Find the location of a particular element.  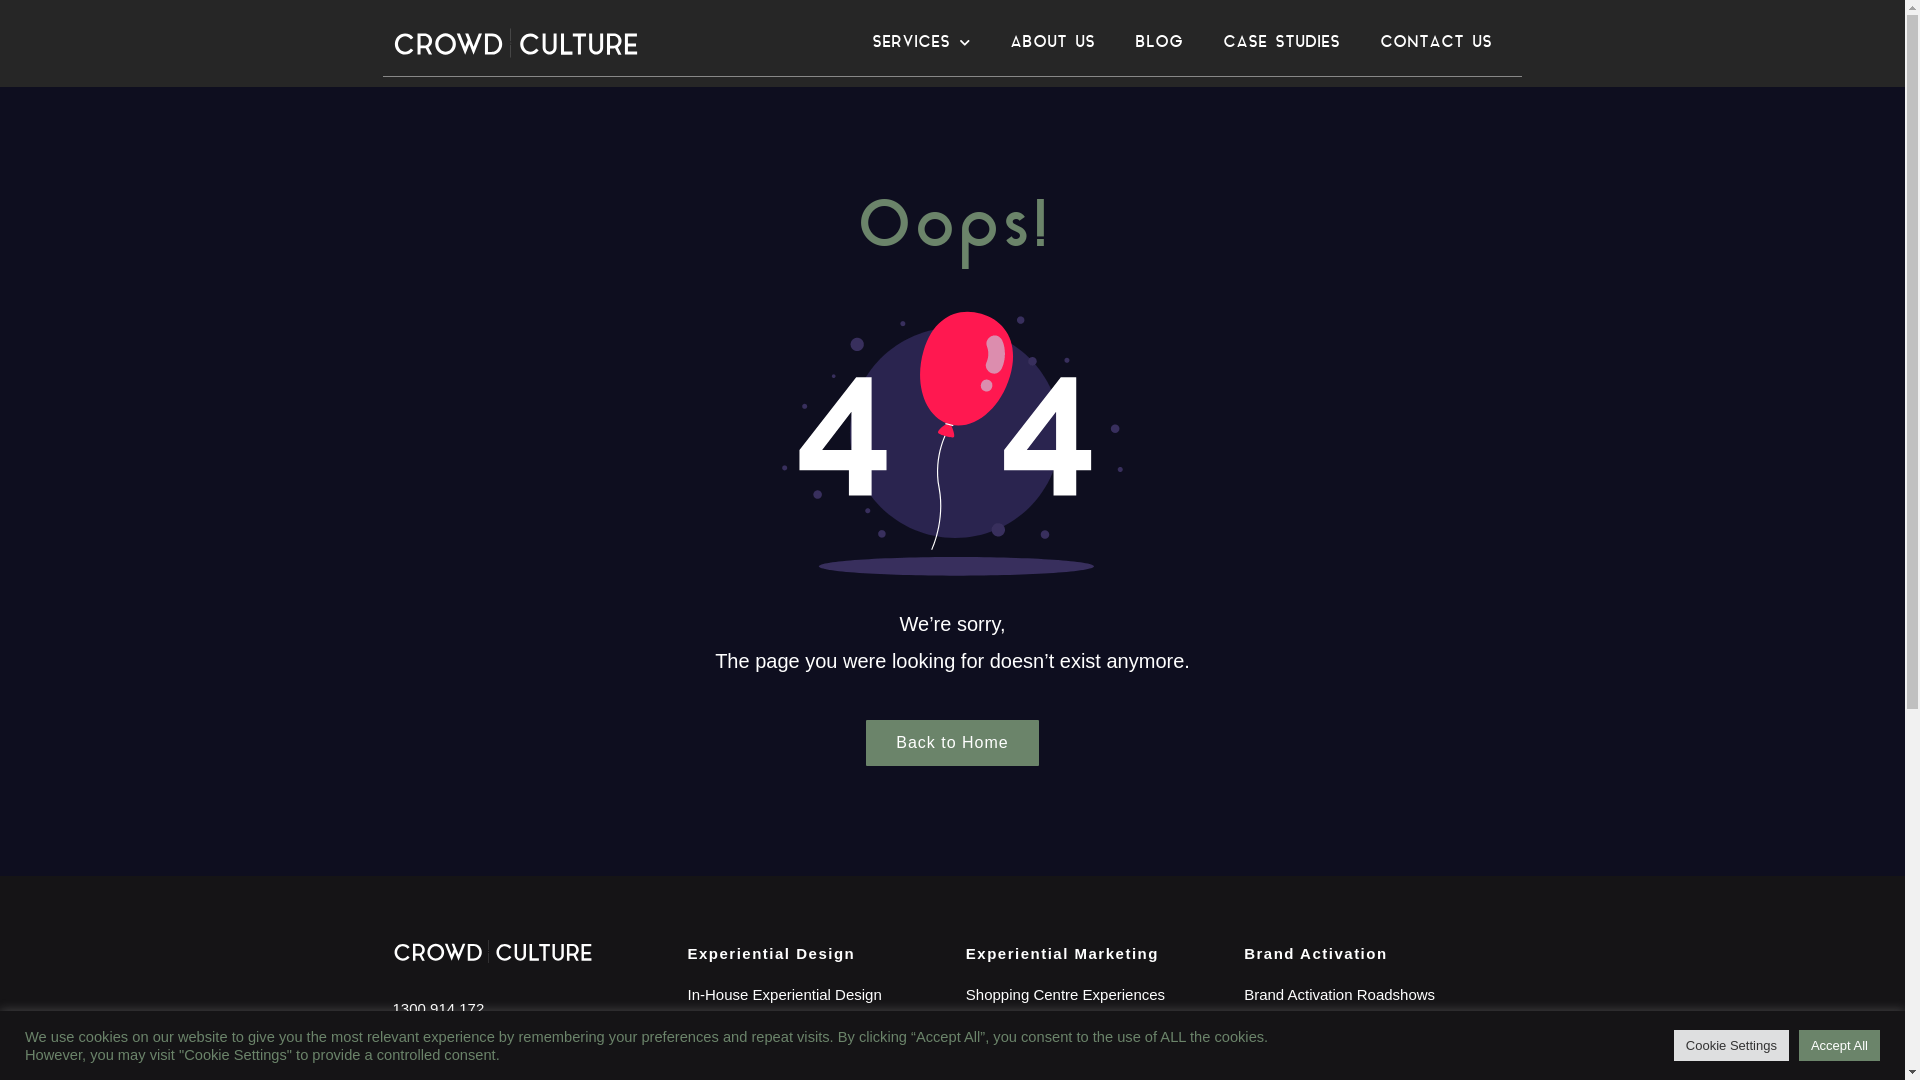

Shopping Centre Experiences is located at coordinates (1095, 995).